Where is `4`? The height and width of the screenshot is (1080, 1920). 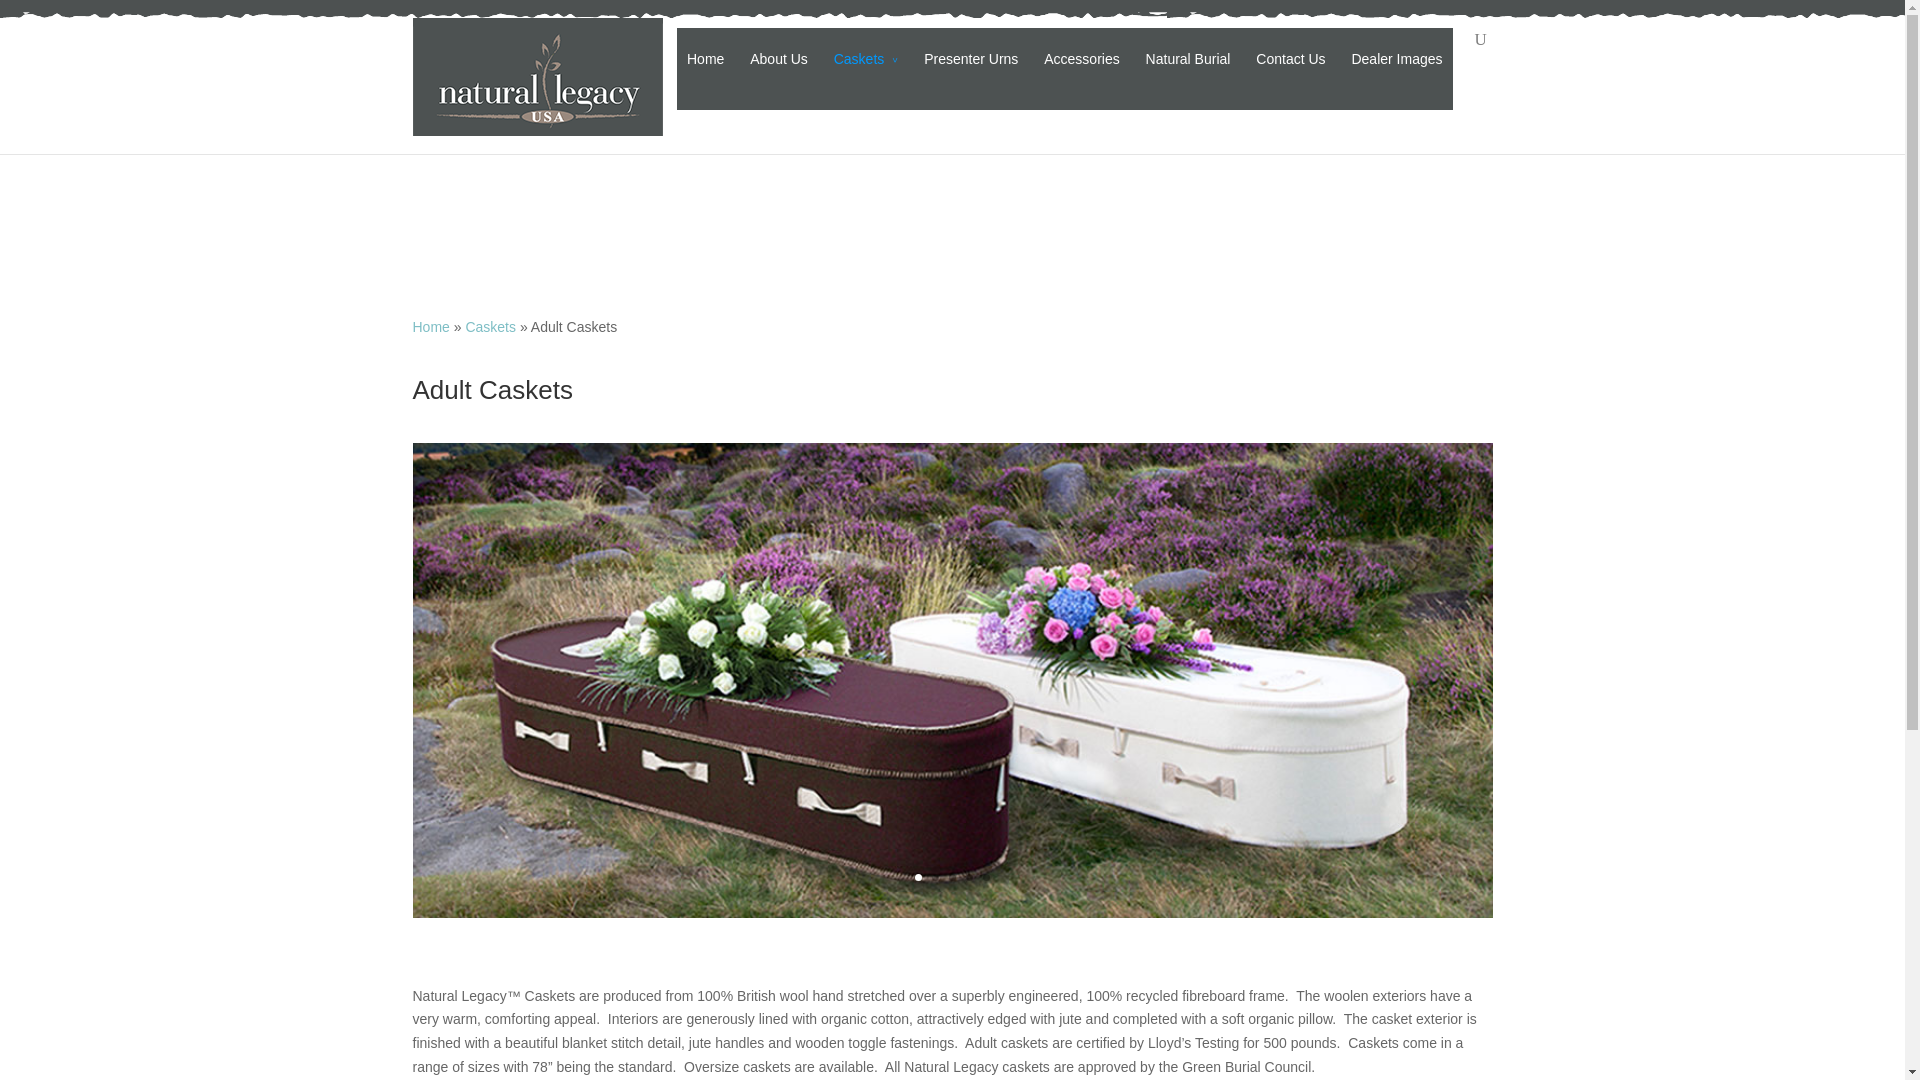
4 is located at coordinates (969, 877).